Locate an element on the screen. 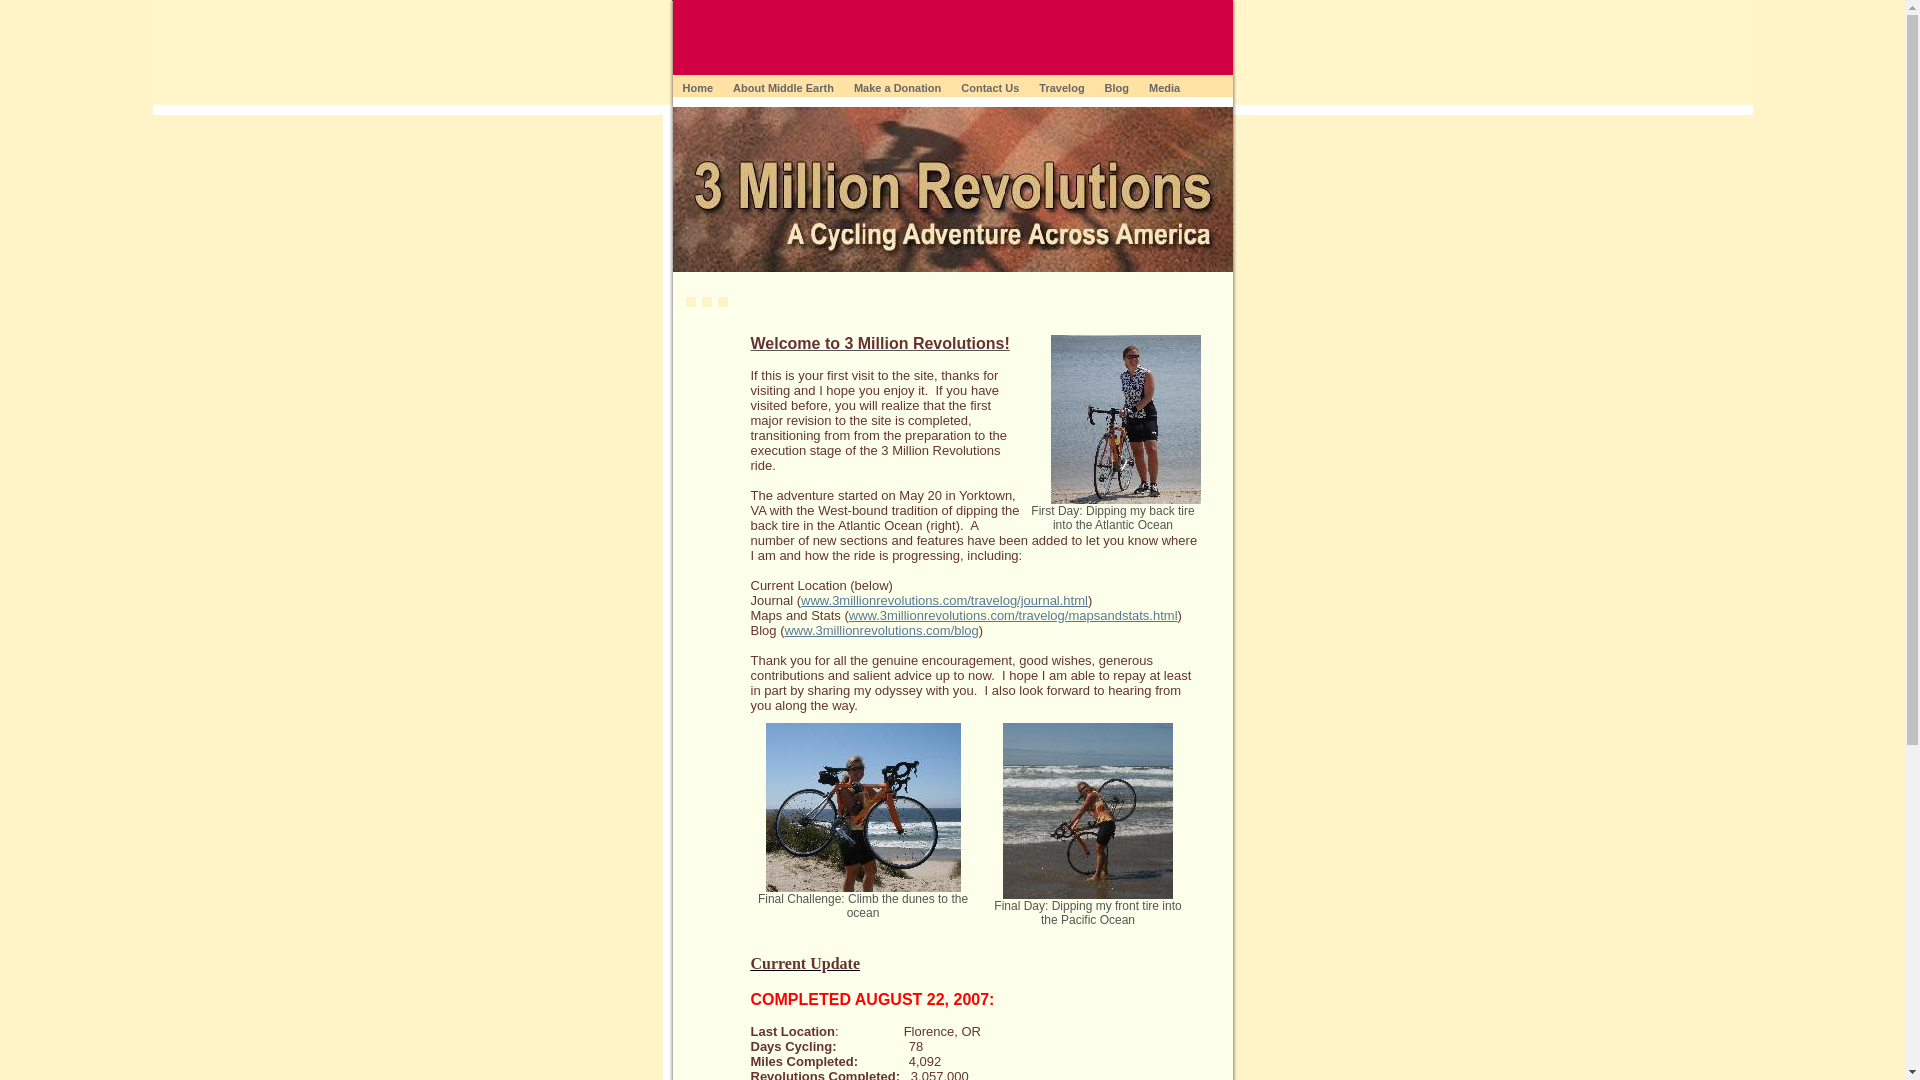 The image size is (1920, 1080). Travelog is located at coordinates (1062, 86).